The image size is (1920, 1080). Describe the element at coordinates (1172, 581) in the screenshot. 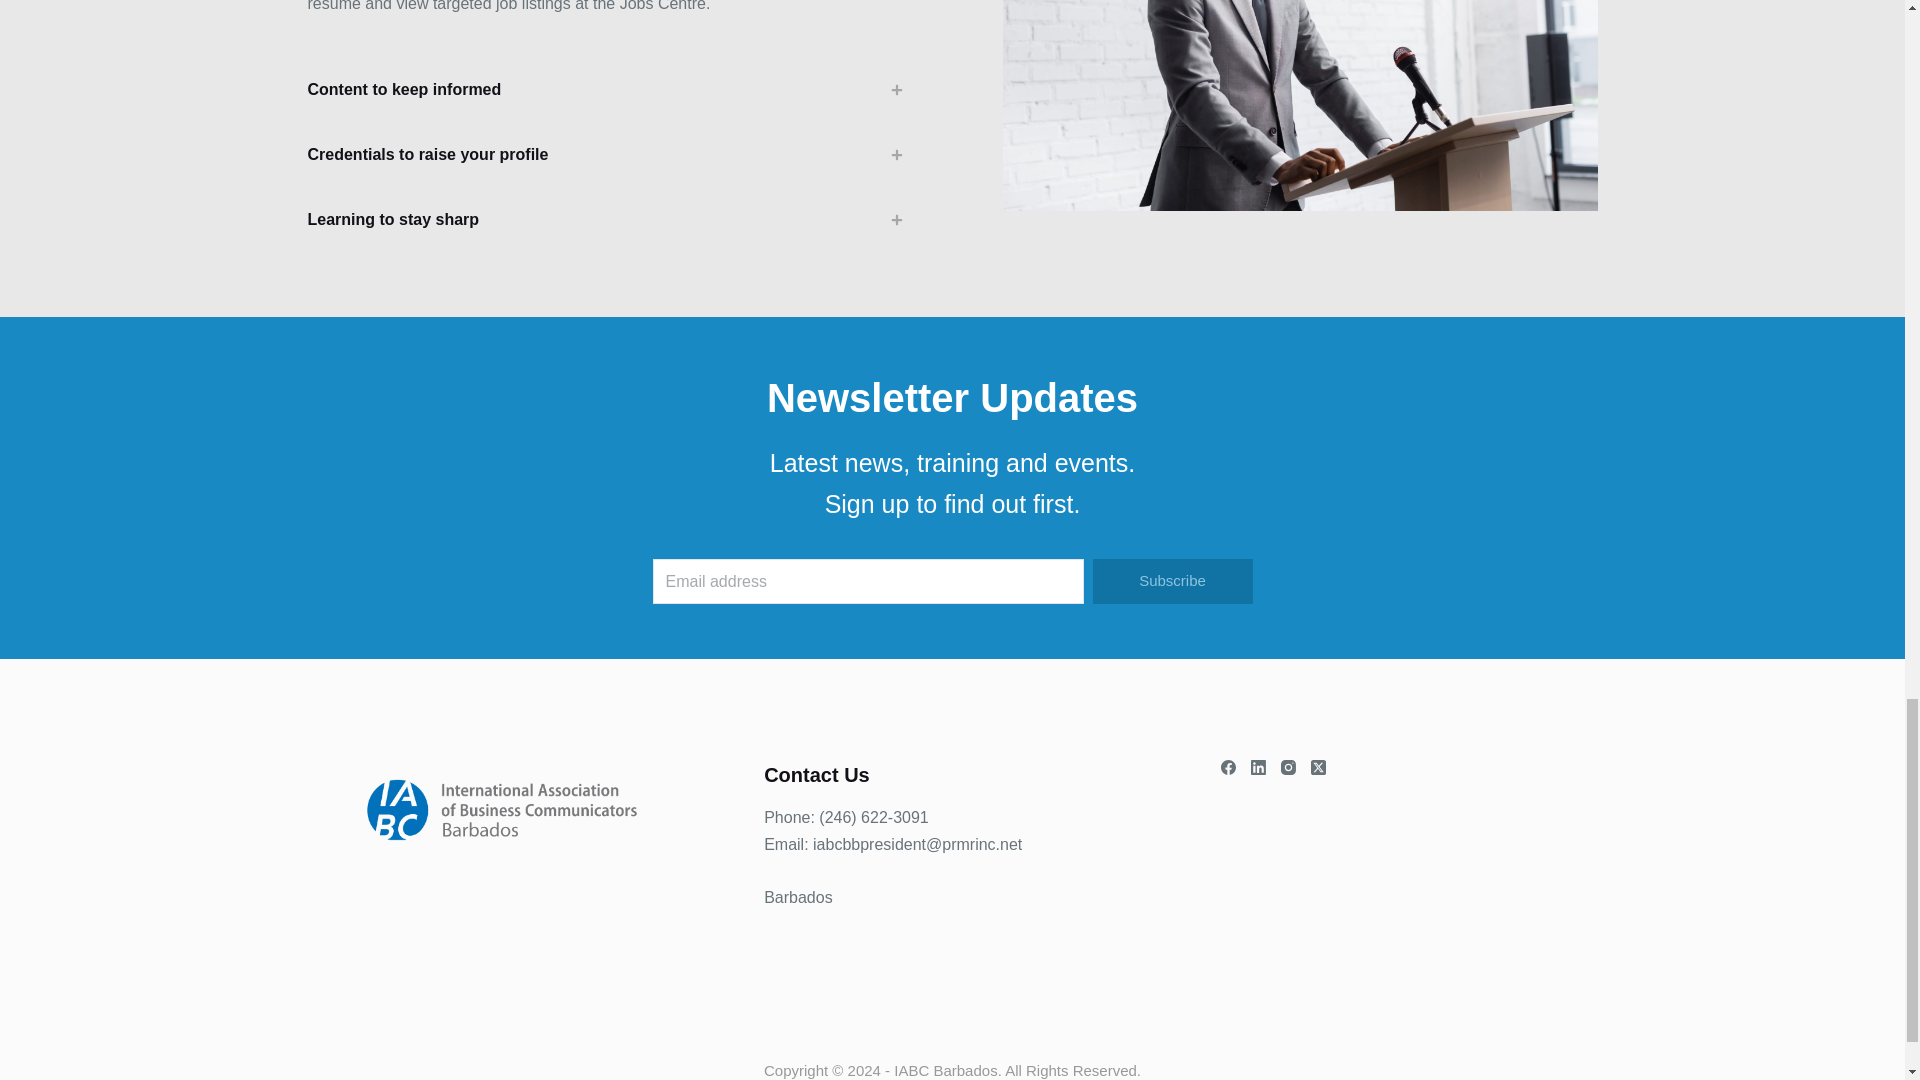

I see `Subscribe` at that location.